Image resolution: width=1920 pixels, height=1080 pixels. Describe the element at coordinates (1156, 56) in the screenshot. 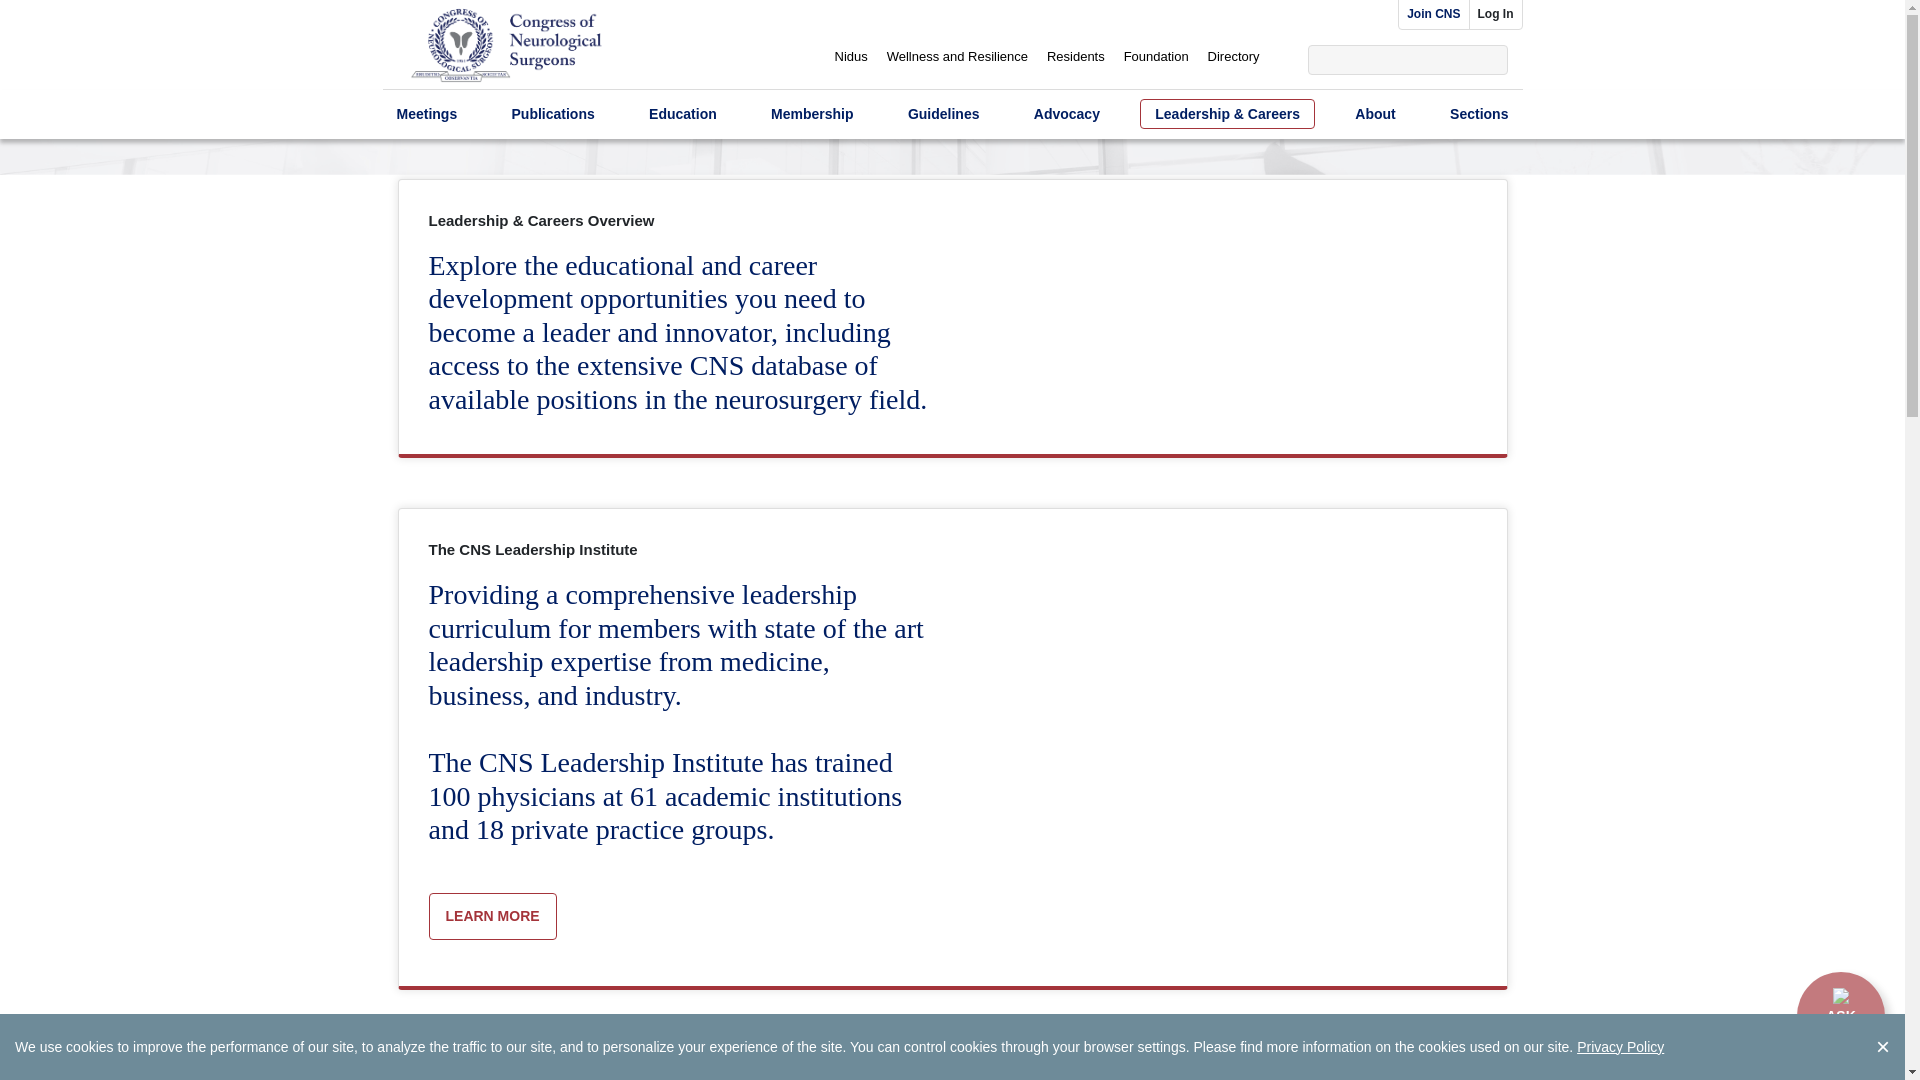

I see `Foundation` at that location.